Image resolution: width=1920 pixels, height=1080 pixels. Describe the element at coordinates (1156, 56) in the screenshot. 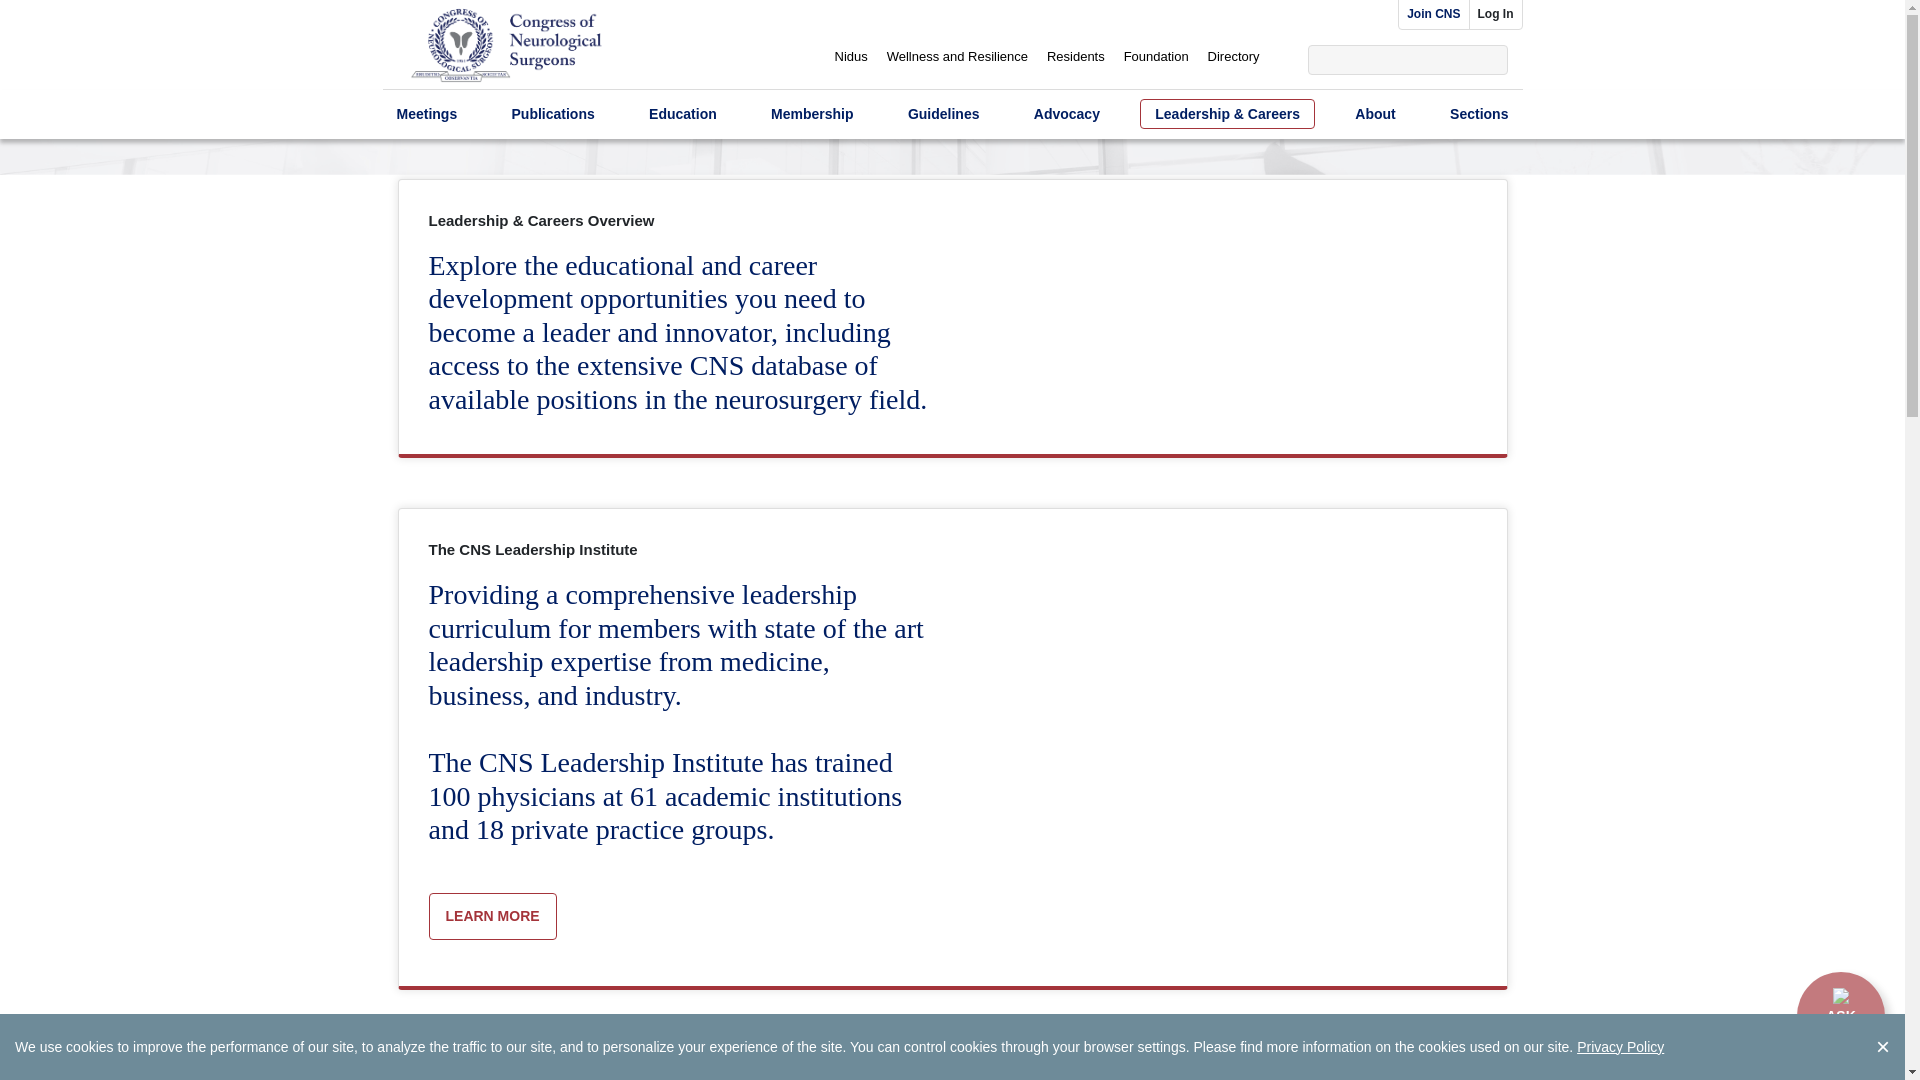

I see `Foundation` at that location.